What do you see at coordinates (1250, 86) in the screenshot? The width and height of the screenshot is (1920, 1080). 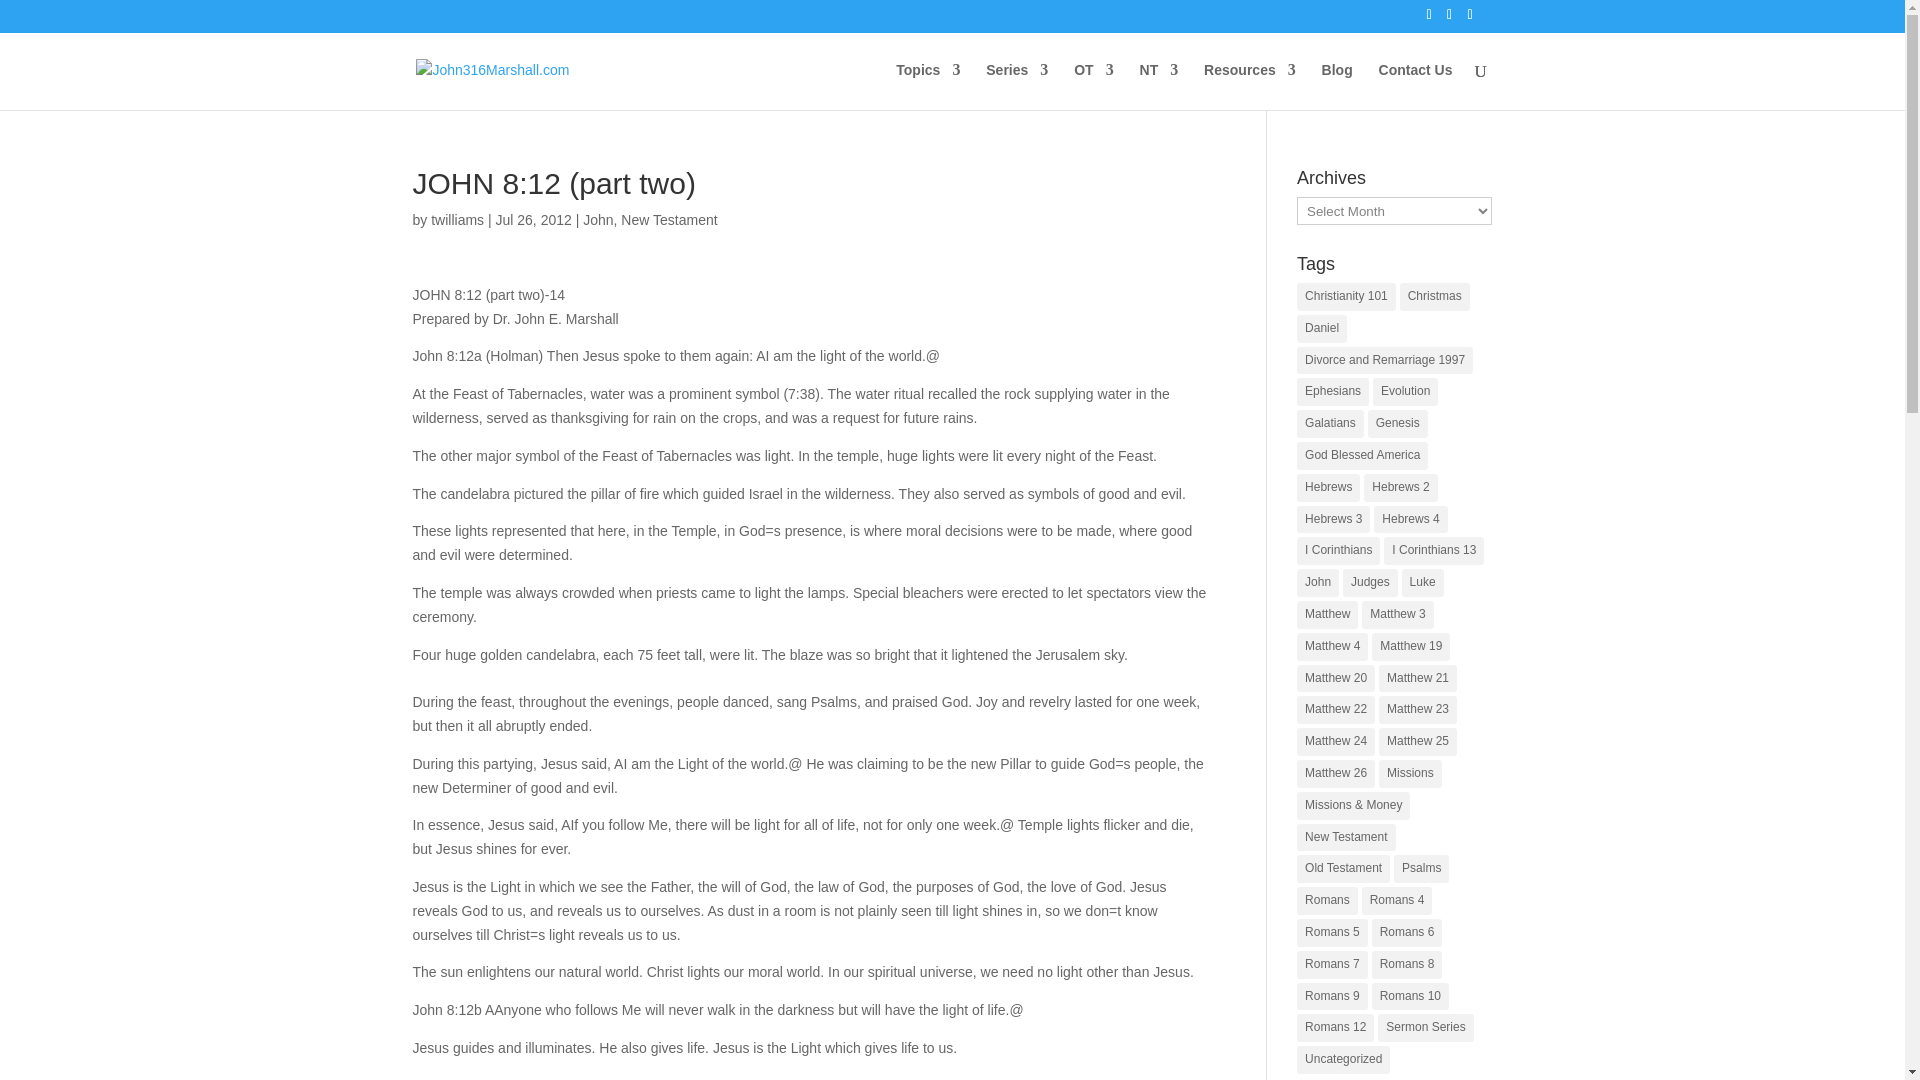 I see `Resources` at bounding box center [1250, 86].